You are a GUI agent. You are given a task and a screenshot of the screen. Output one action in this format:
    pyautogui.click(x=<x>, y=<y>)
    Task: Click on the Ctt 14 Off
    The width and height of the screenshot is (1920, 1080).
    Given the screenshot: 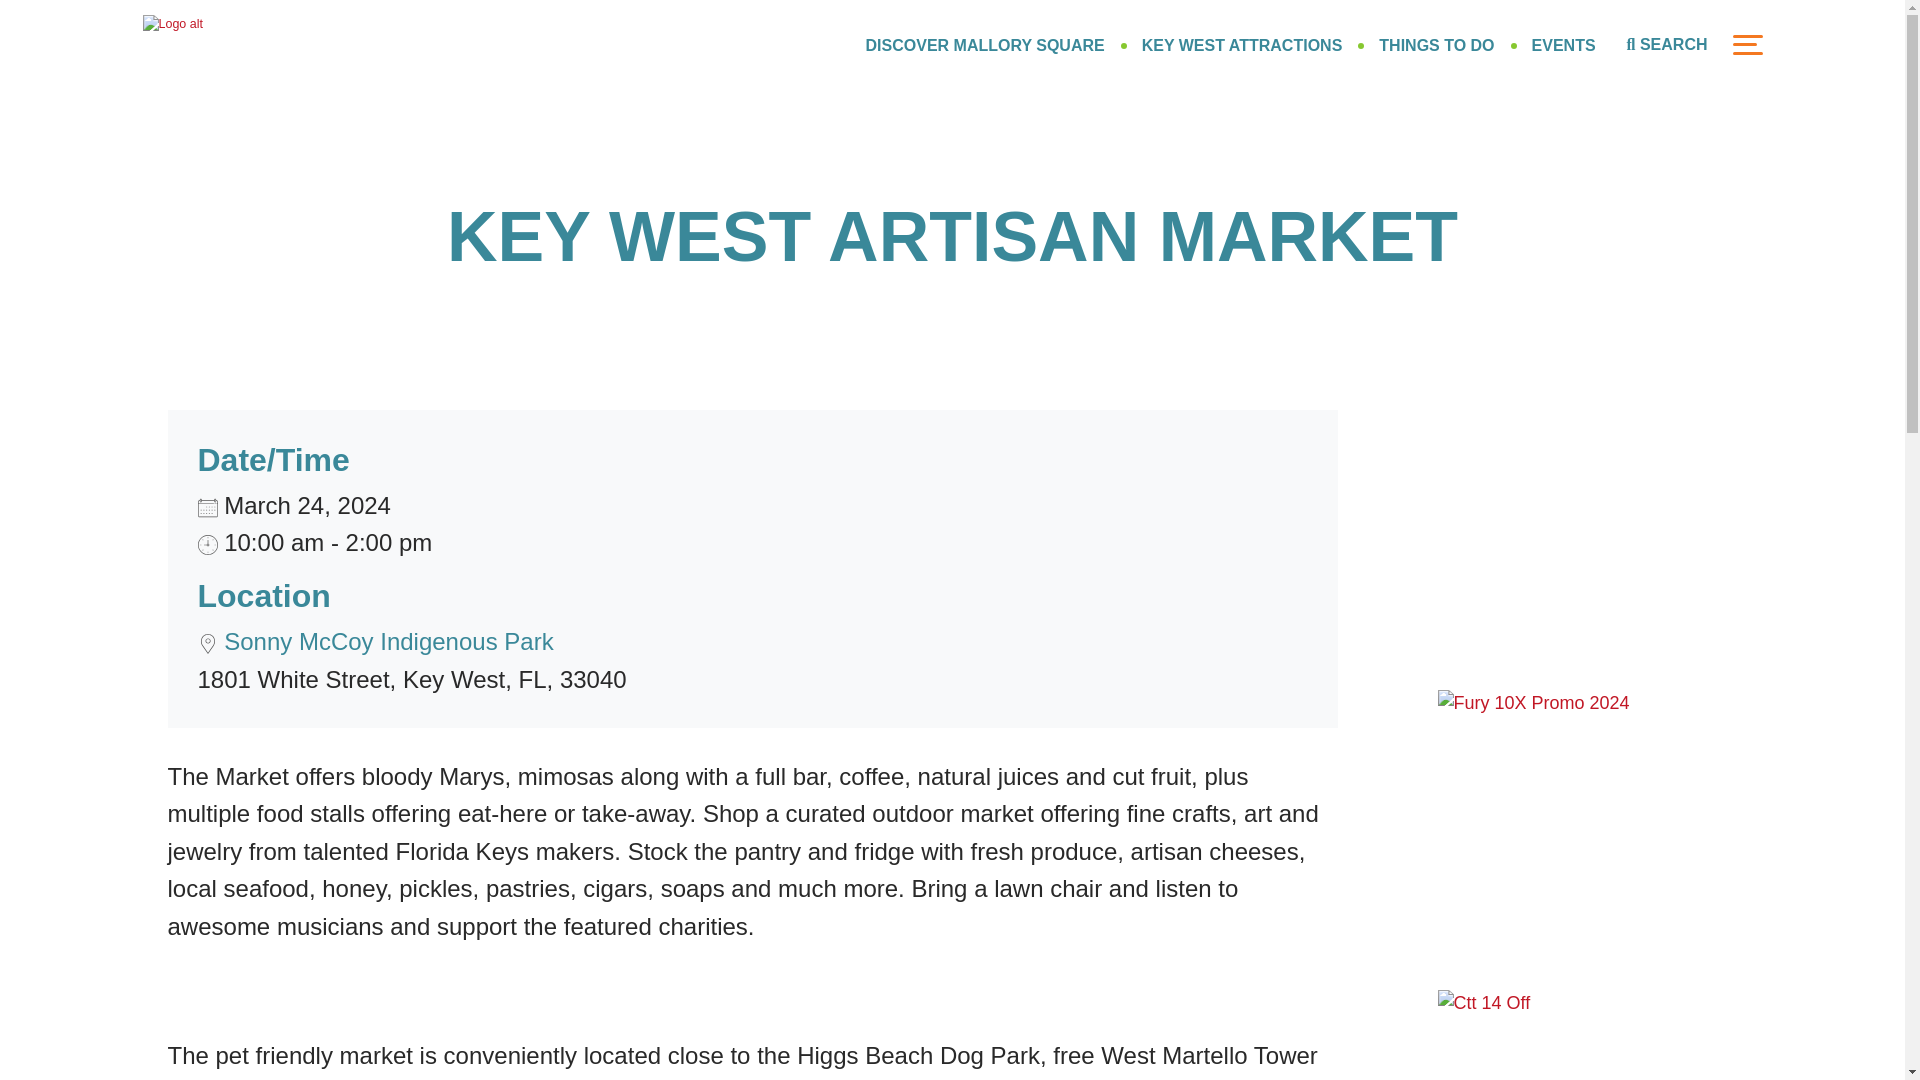 What is the action you would take?
    pyautogui.click(x=1588, y=1035)
    